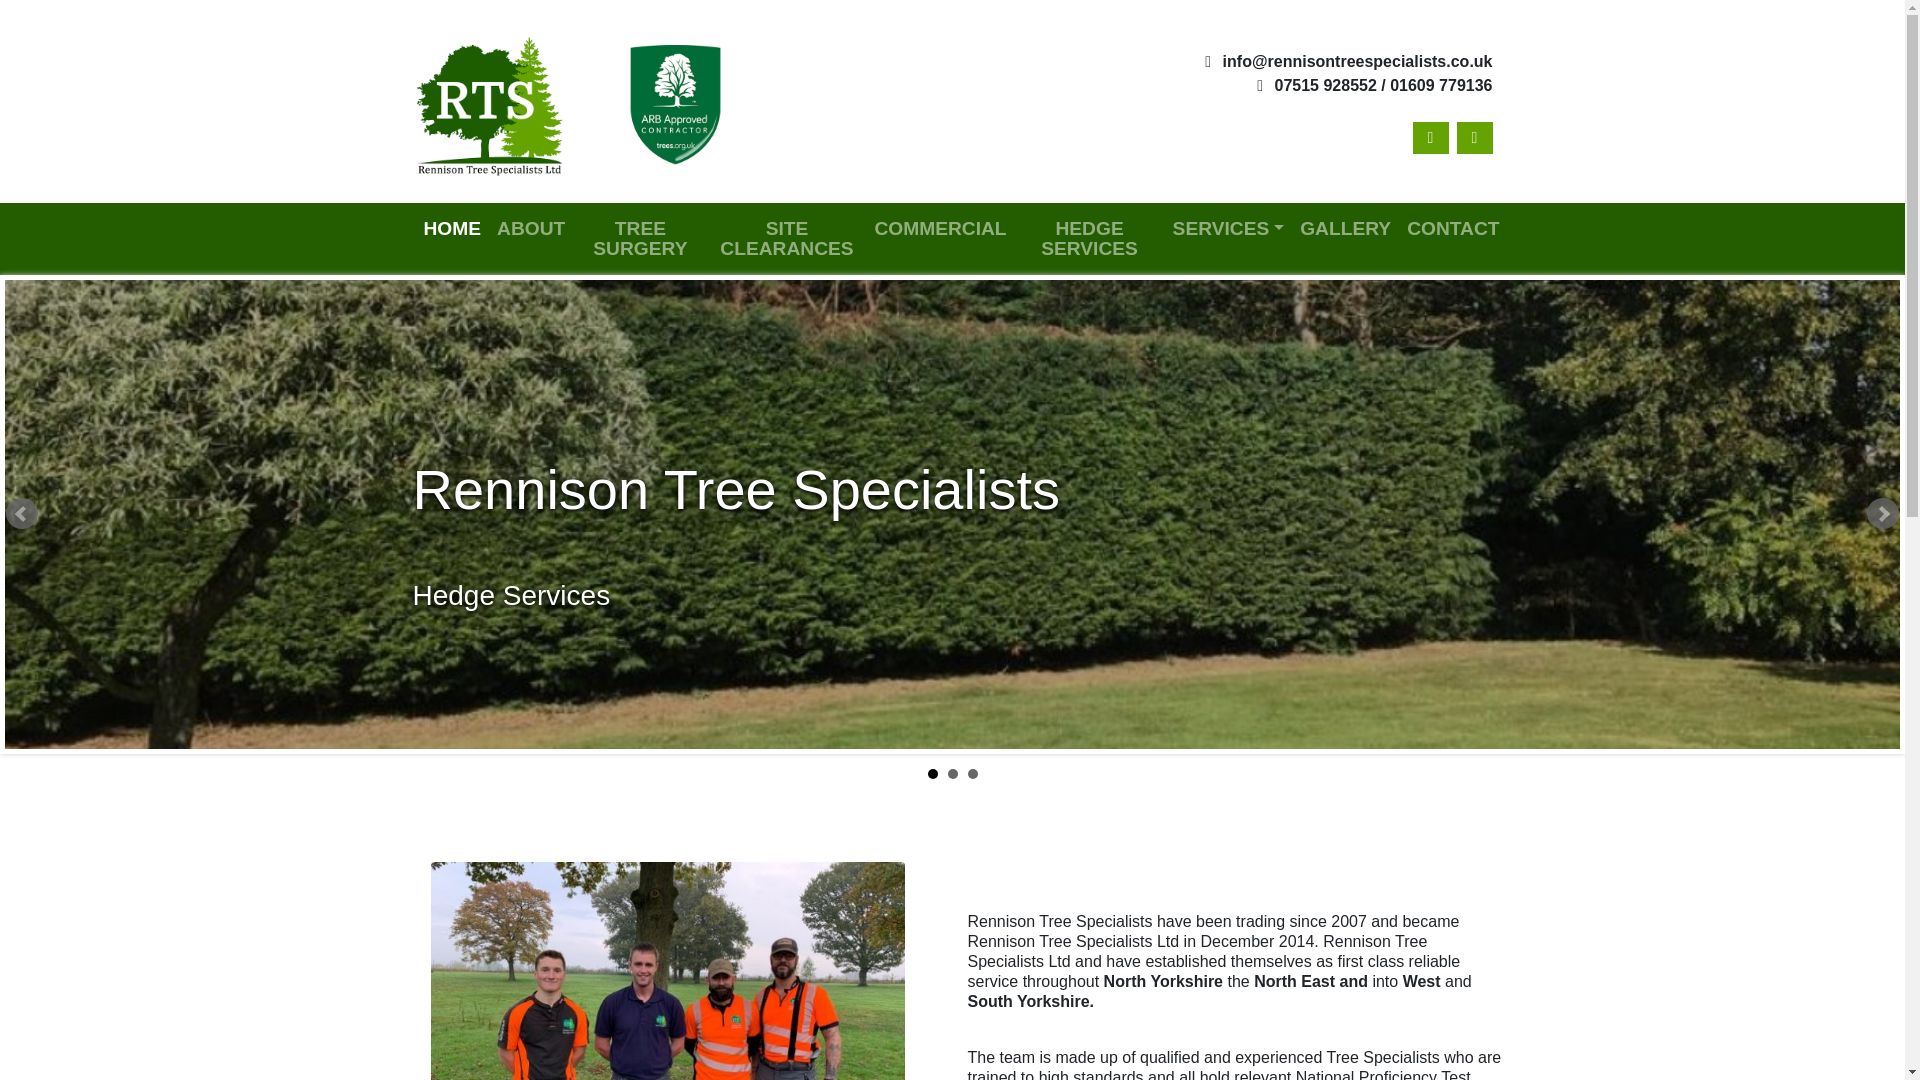 The height and width of the screenshot is (1080, 1920). Describe the element at coordinates (1228, 228) in the screenshot. I see `SERVICES` at that location.